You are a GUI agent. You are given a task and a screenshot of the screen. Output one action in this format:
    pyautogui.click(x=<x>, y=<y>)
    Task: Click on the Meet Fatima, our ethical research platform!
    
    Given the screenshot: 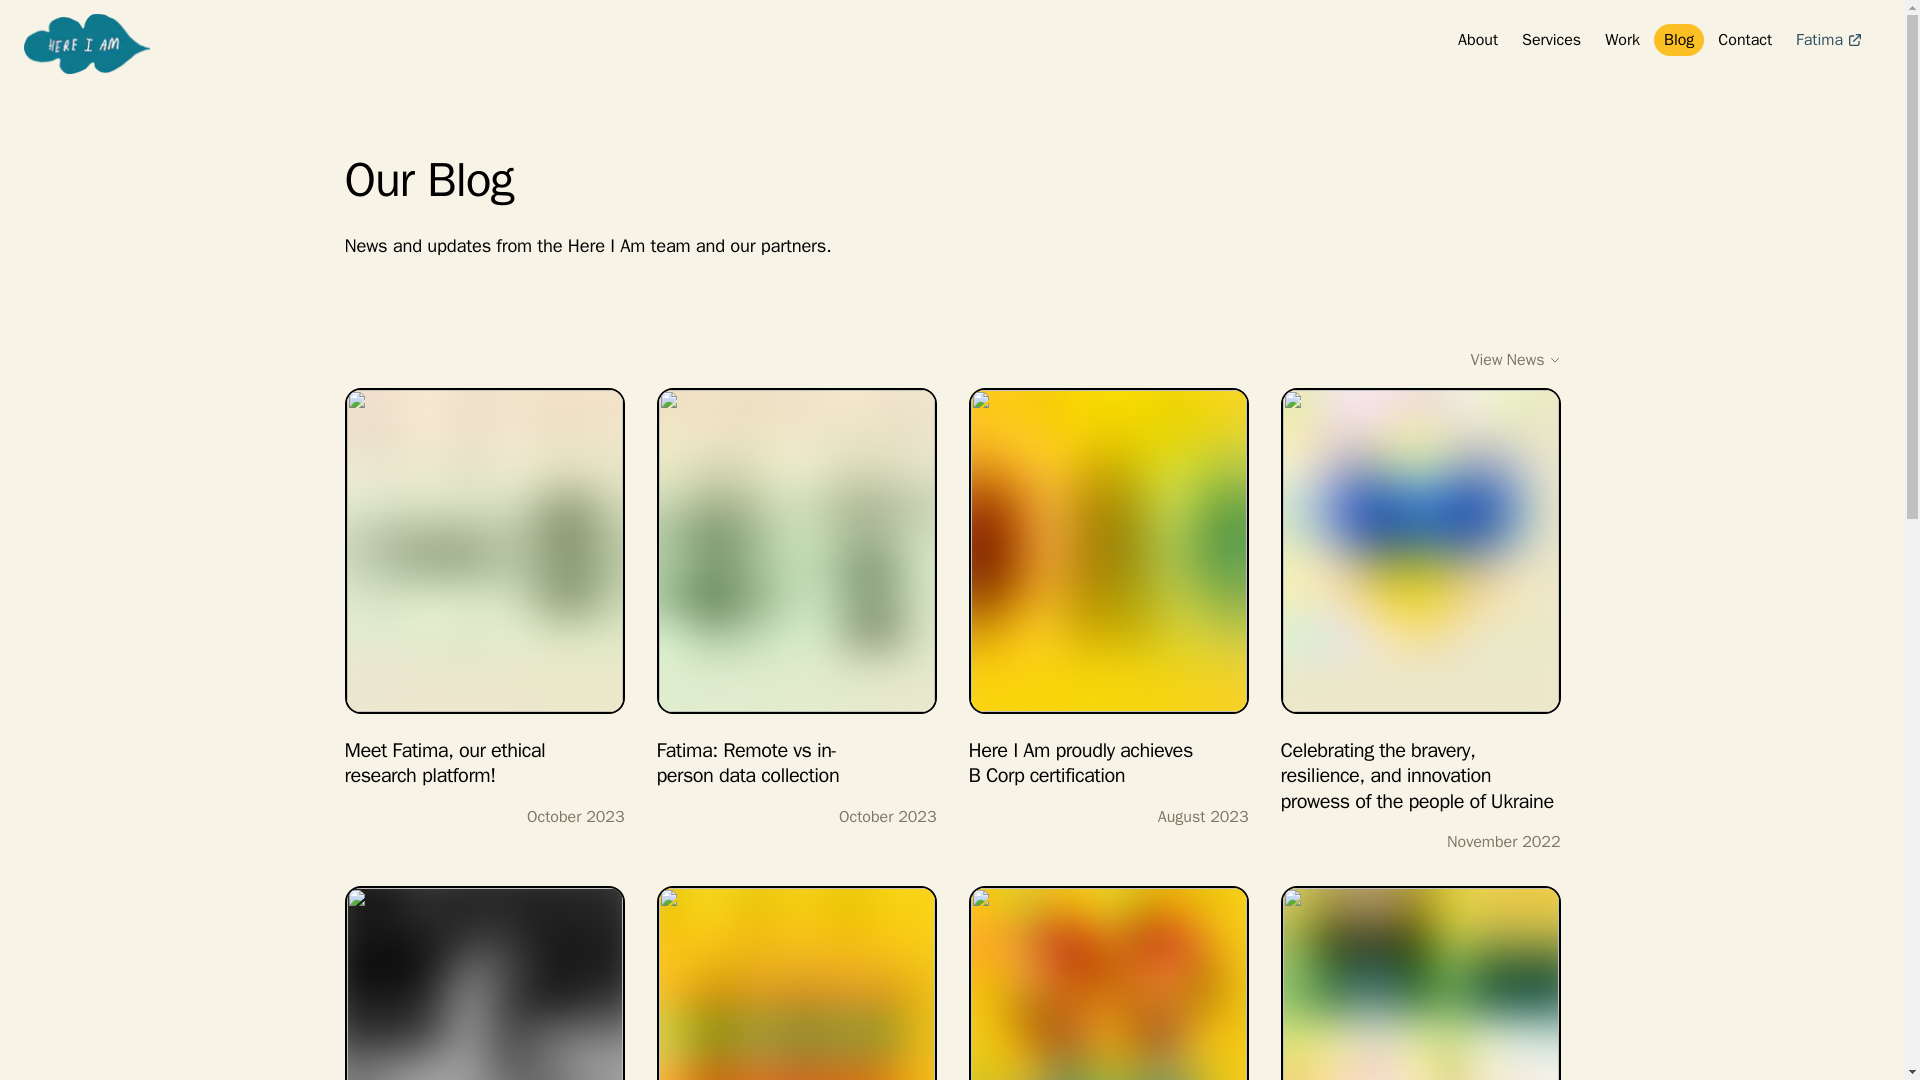 What is the action you would take?
    pyautogui.click(x=484, y=588)
    